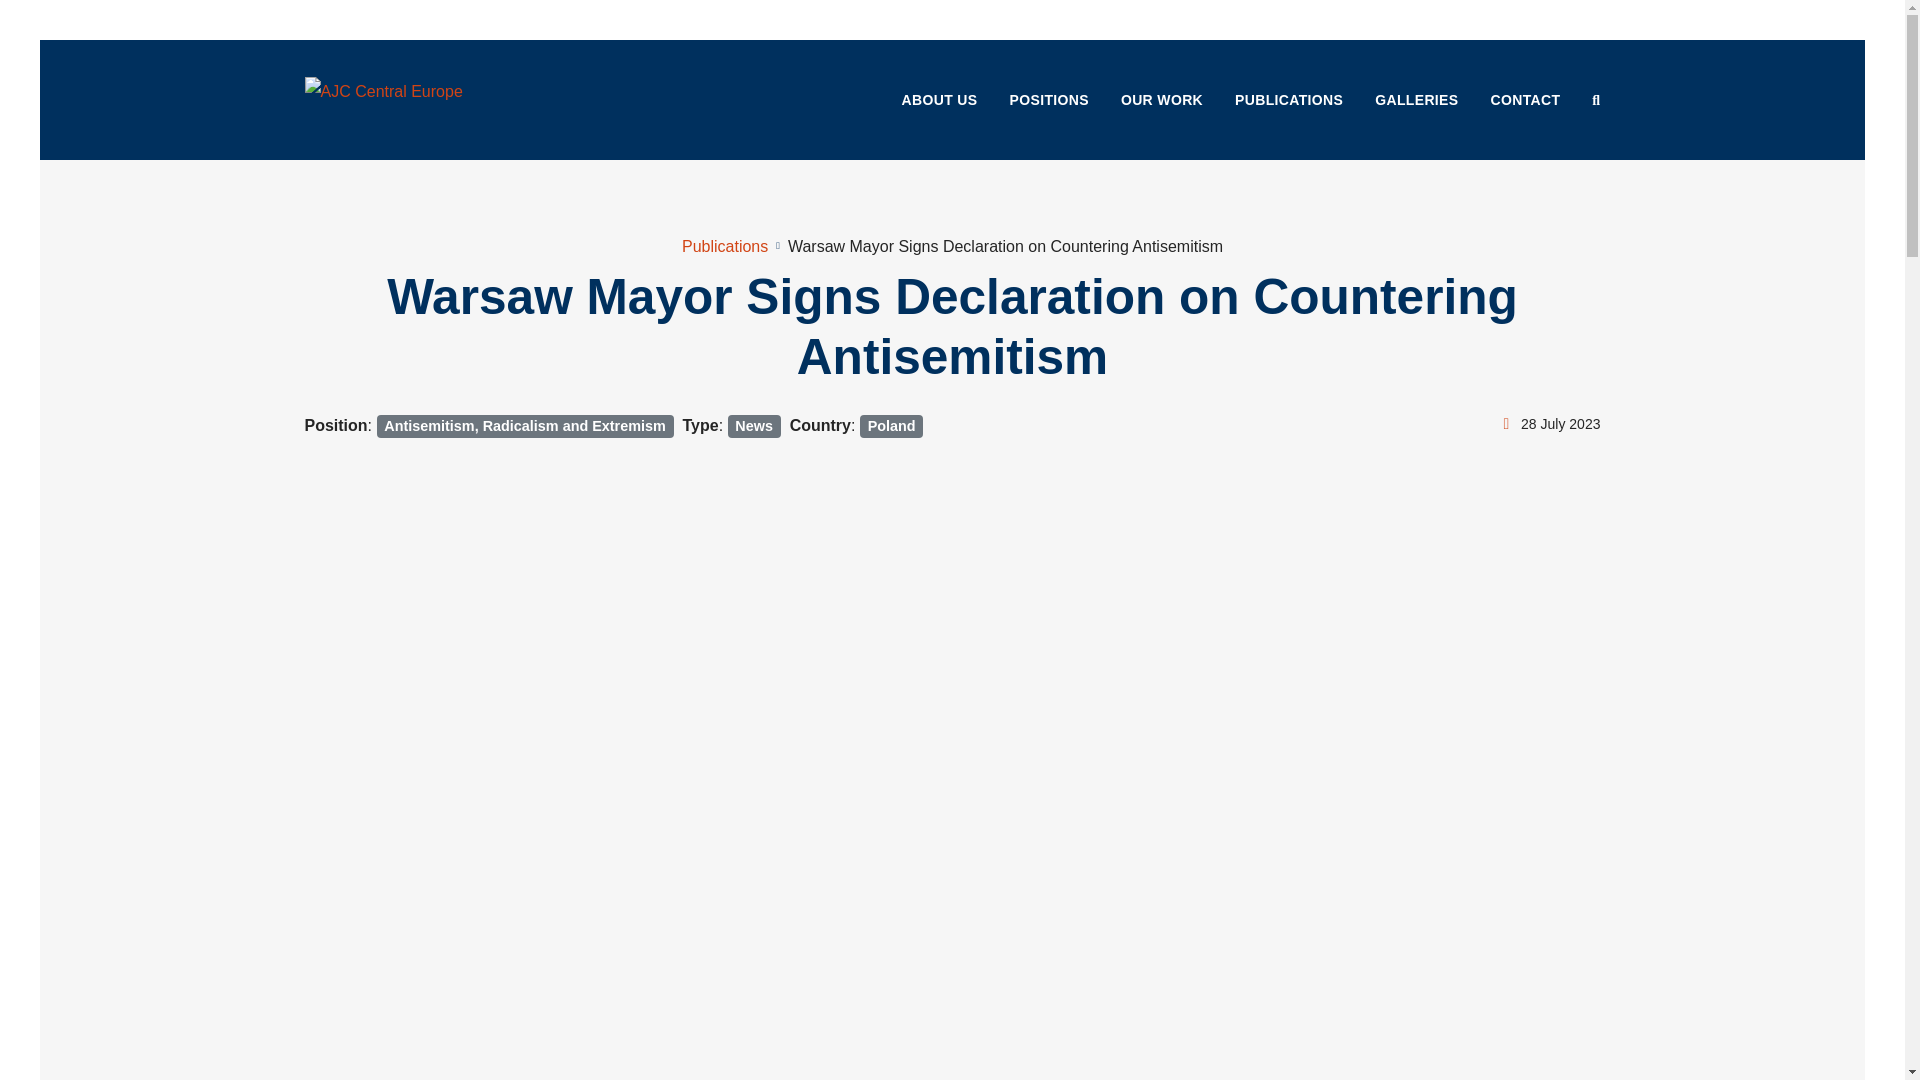 The image size is (1920, 1080). I want to click on PUBLICATIONS, so click(1288, 100).